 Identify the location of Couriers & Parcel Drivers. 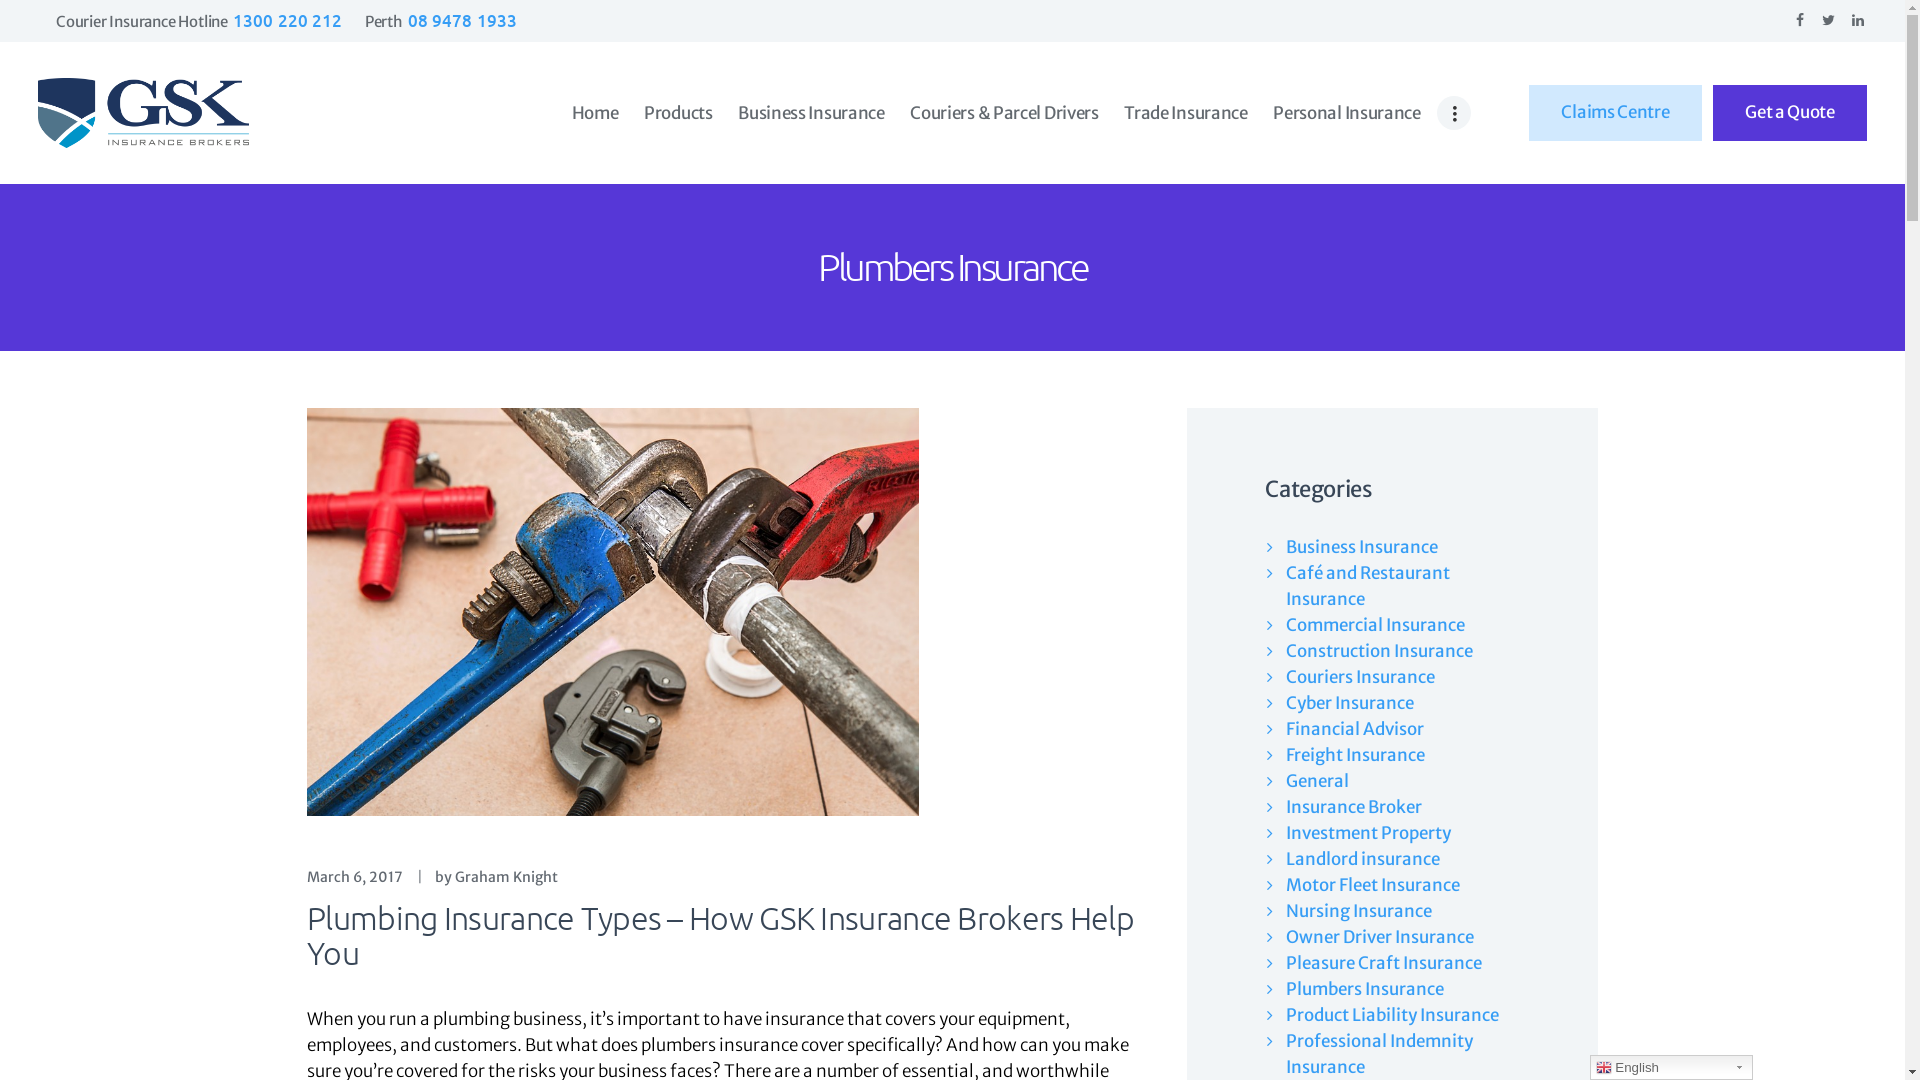
(1004, 113).